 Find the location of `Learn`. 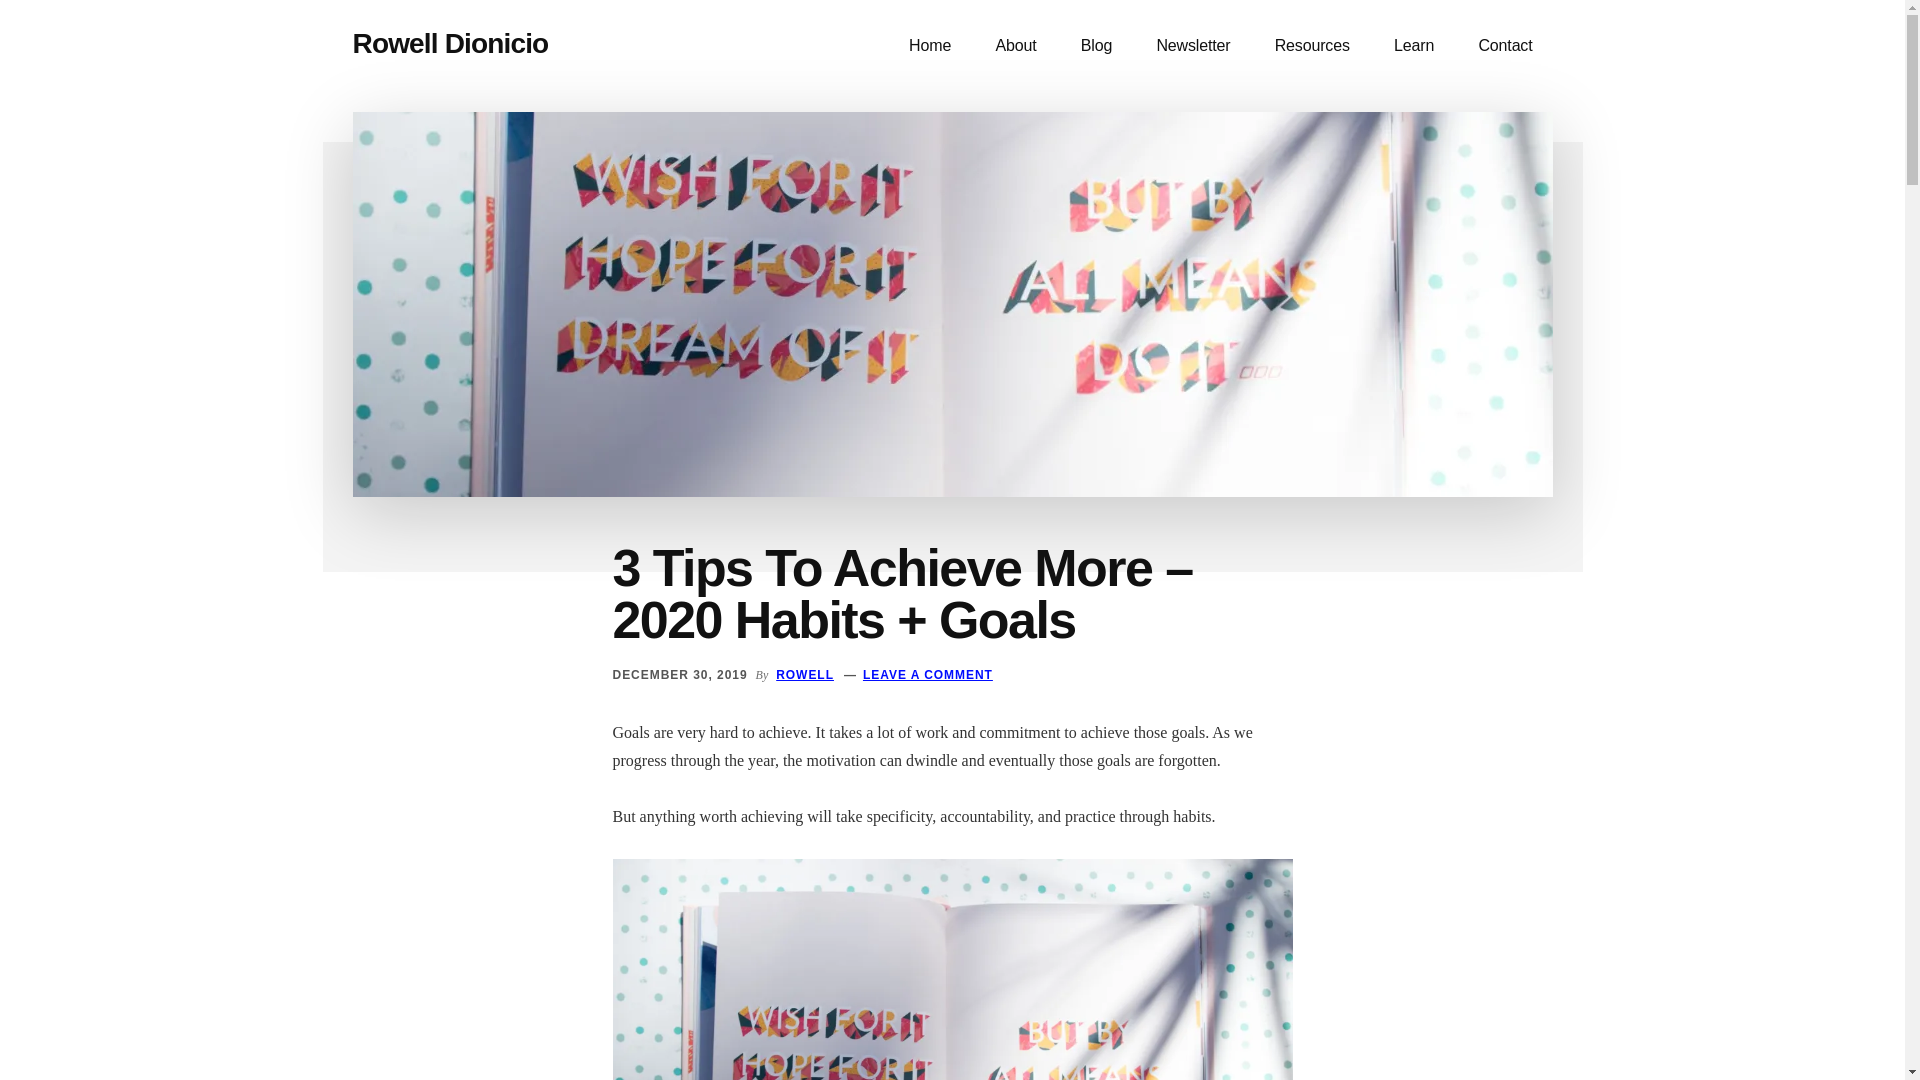

Learn is located at coordinates (1414, 46).